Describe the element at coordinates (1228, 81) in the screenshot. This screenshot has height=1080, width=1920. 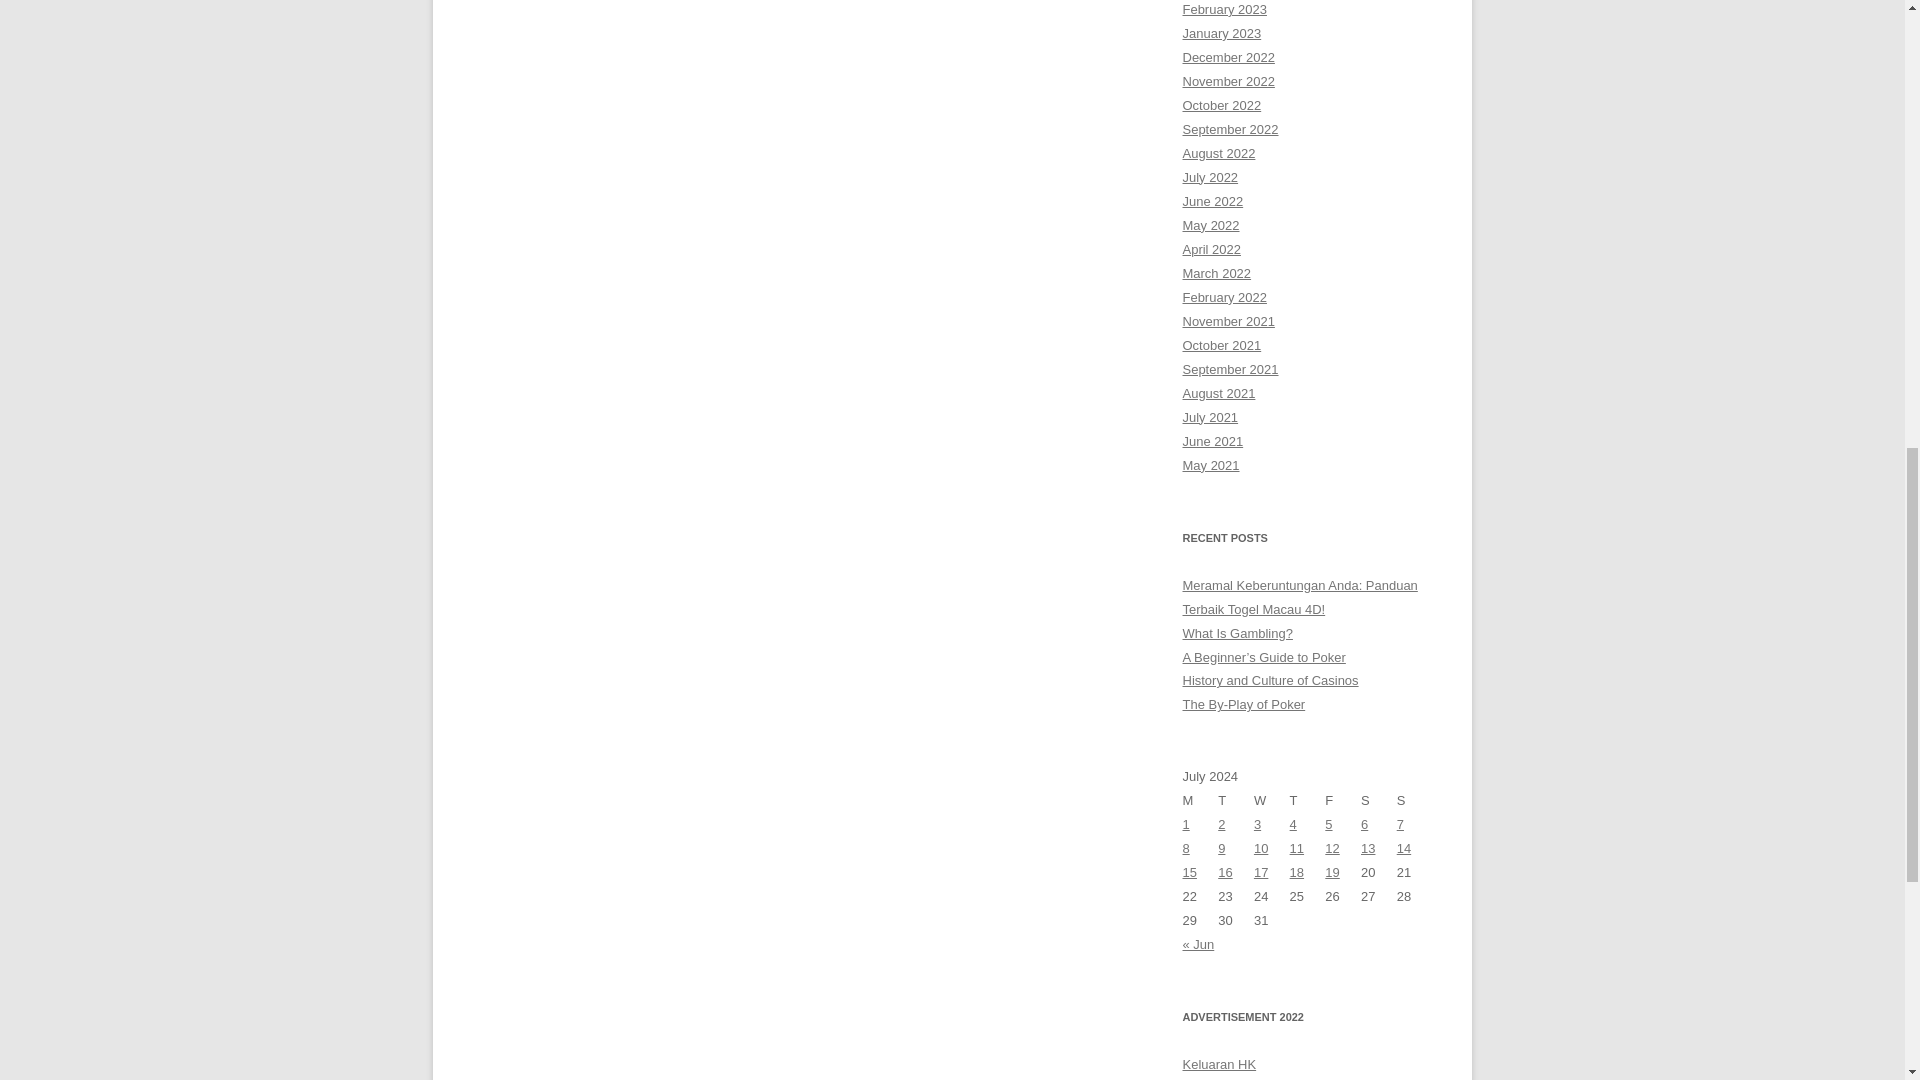
I see `November 2022` at that location.